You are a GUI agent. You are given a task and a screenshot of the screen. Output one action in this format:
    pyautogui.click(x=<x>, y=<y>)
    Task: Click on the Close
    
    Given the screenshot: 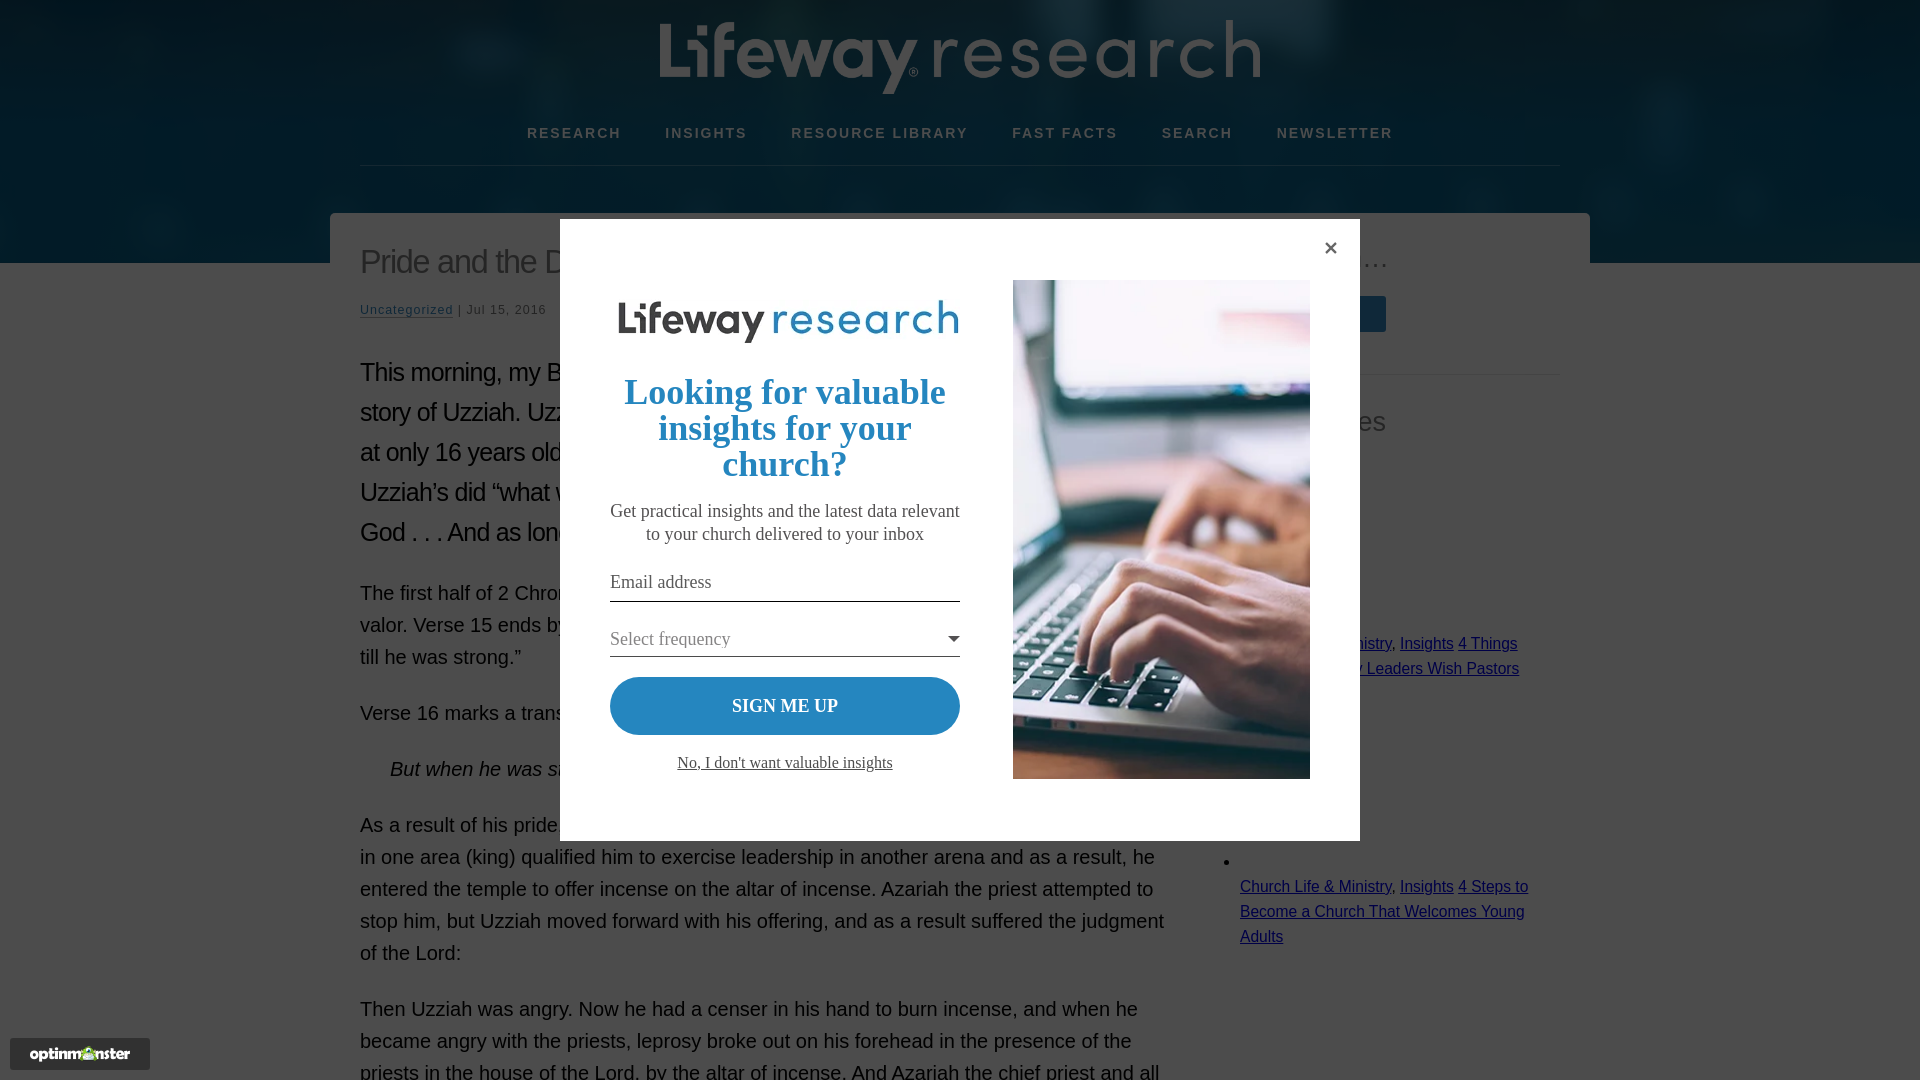 What is the action you would take?
    pyautogui.click(x=1331, y=248)
    